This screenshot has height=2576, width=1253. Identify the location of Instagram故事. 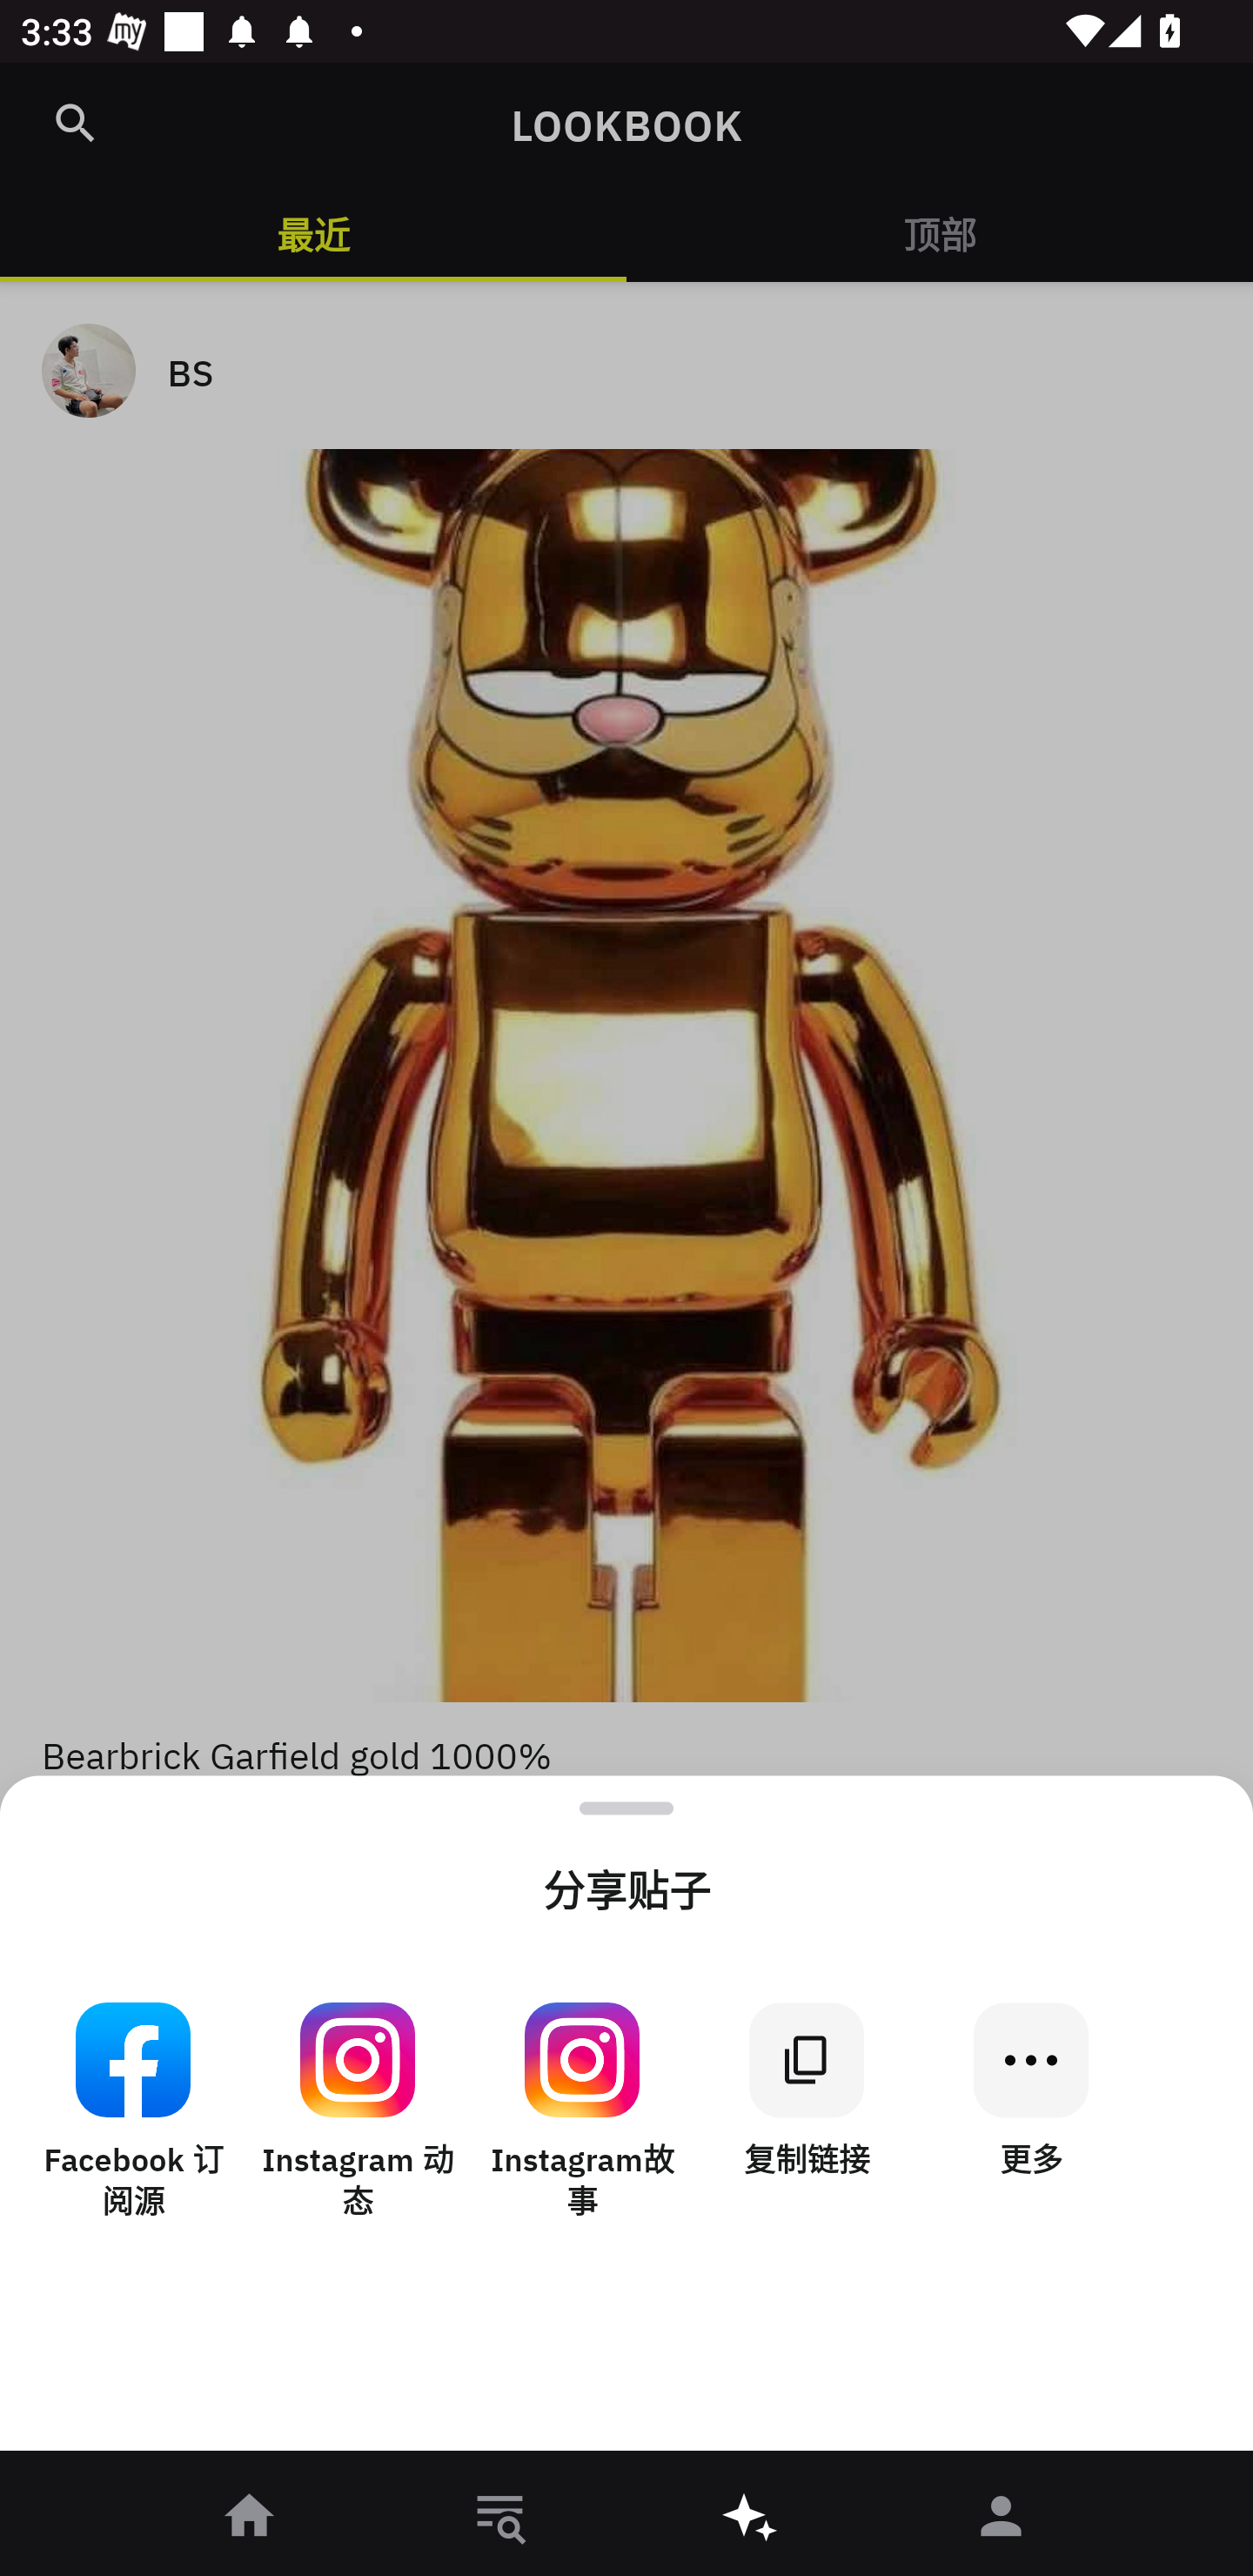
(581, 2110).